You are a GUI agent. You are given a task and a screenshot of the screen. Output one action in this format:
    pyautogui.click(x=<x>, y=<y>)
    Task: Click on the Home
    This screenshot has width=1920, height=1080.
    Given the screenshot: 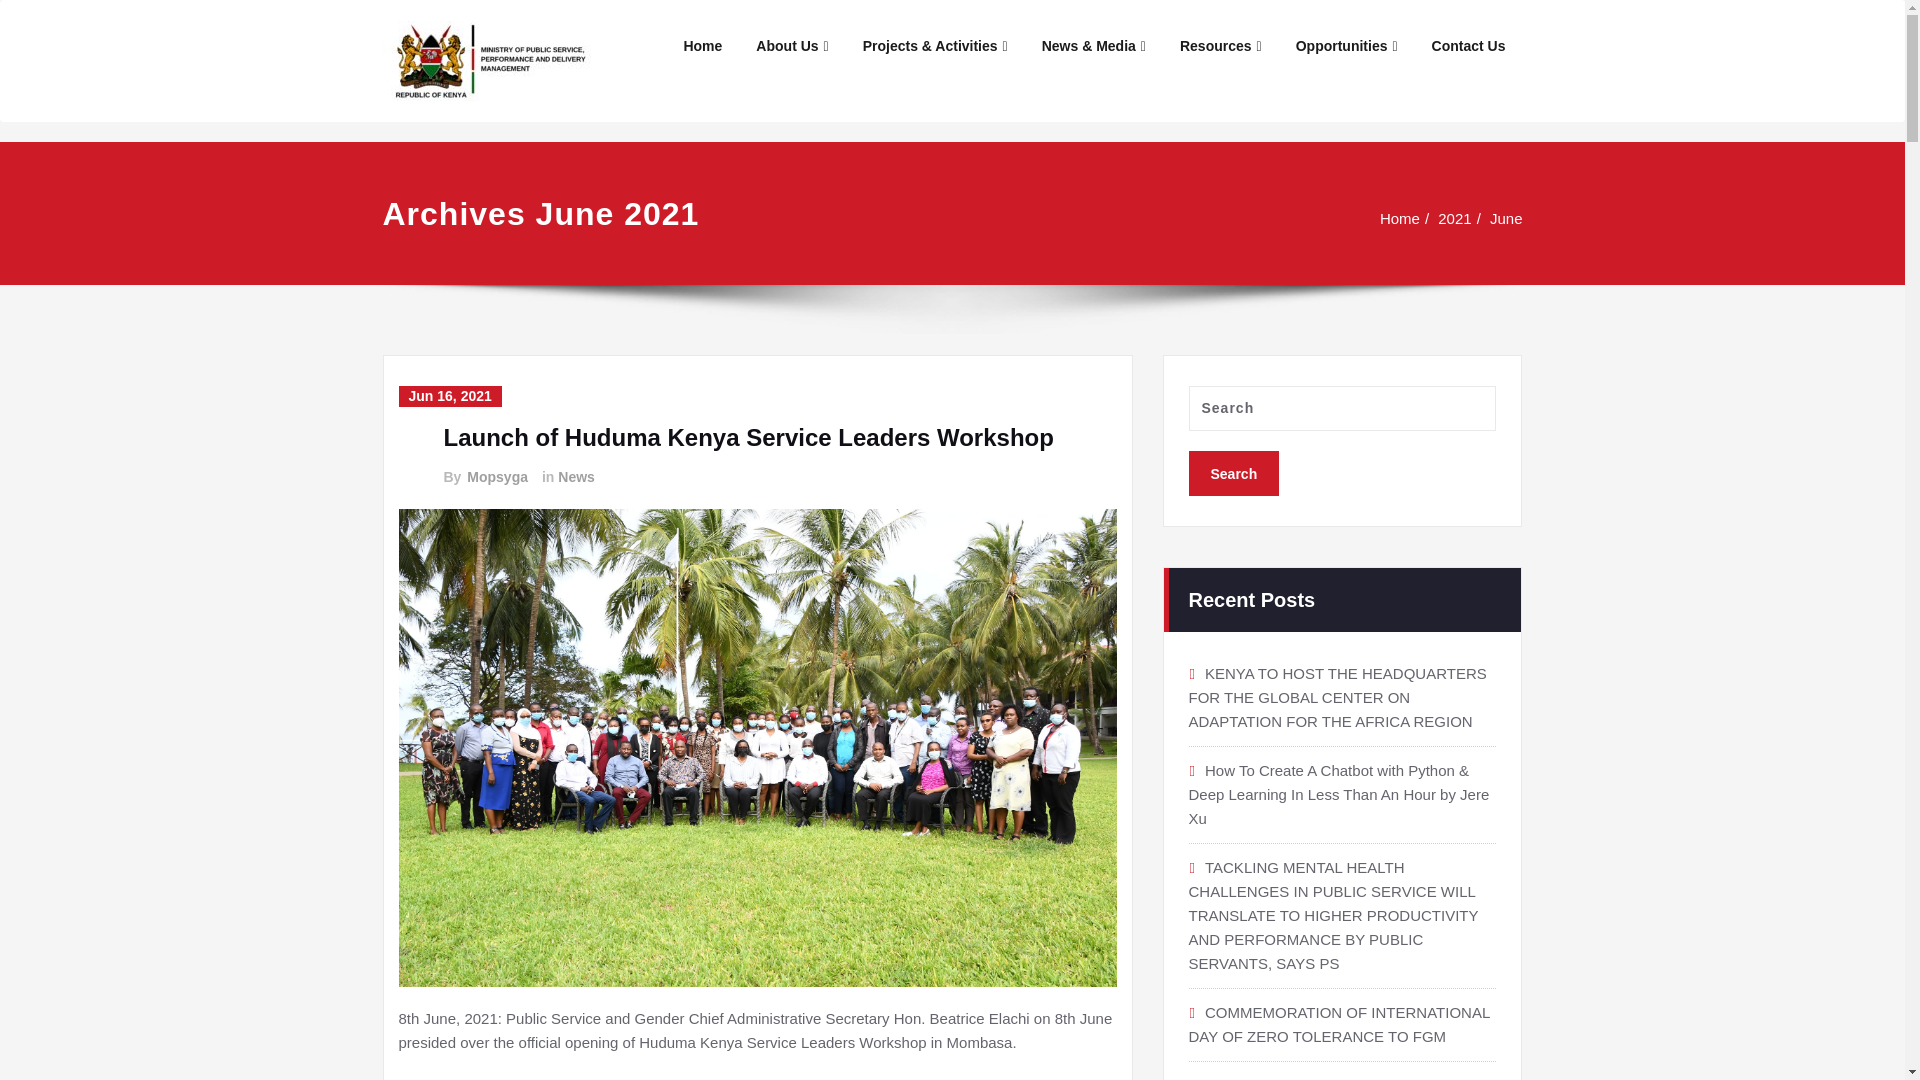 What is the action you would take?
    pyautogui.click(x=1400, y=218)
    